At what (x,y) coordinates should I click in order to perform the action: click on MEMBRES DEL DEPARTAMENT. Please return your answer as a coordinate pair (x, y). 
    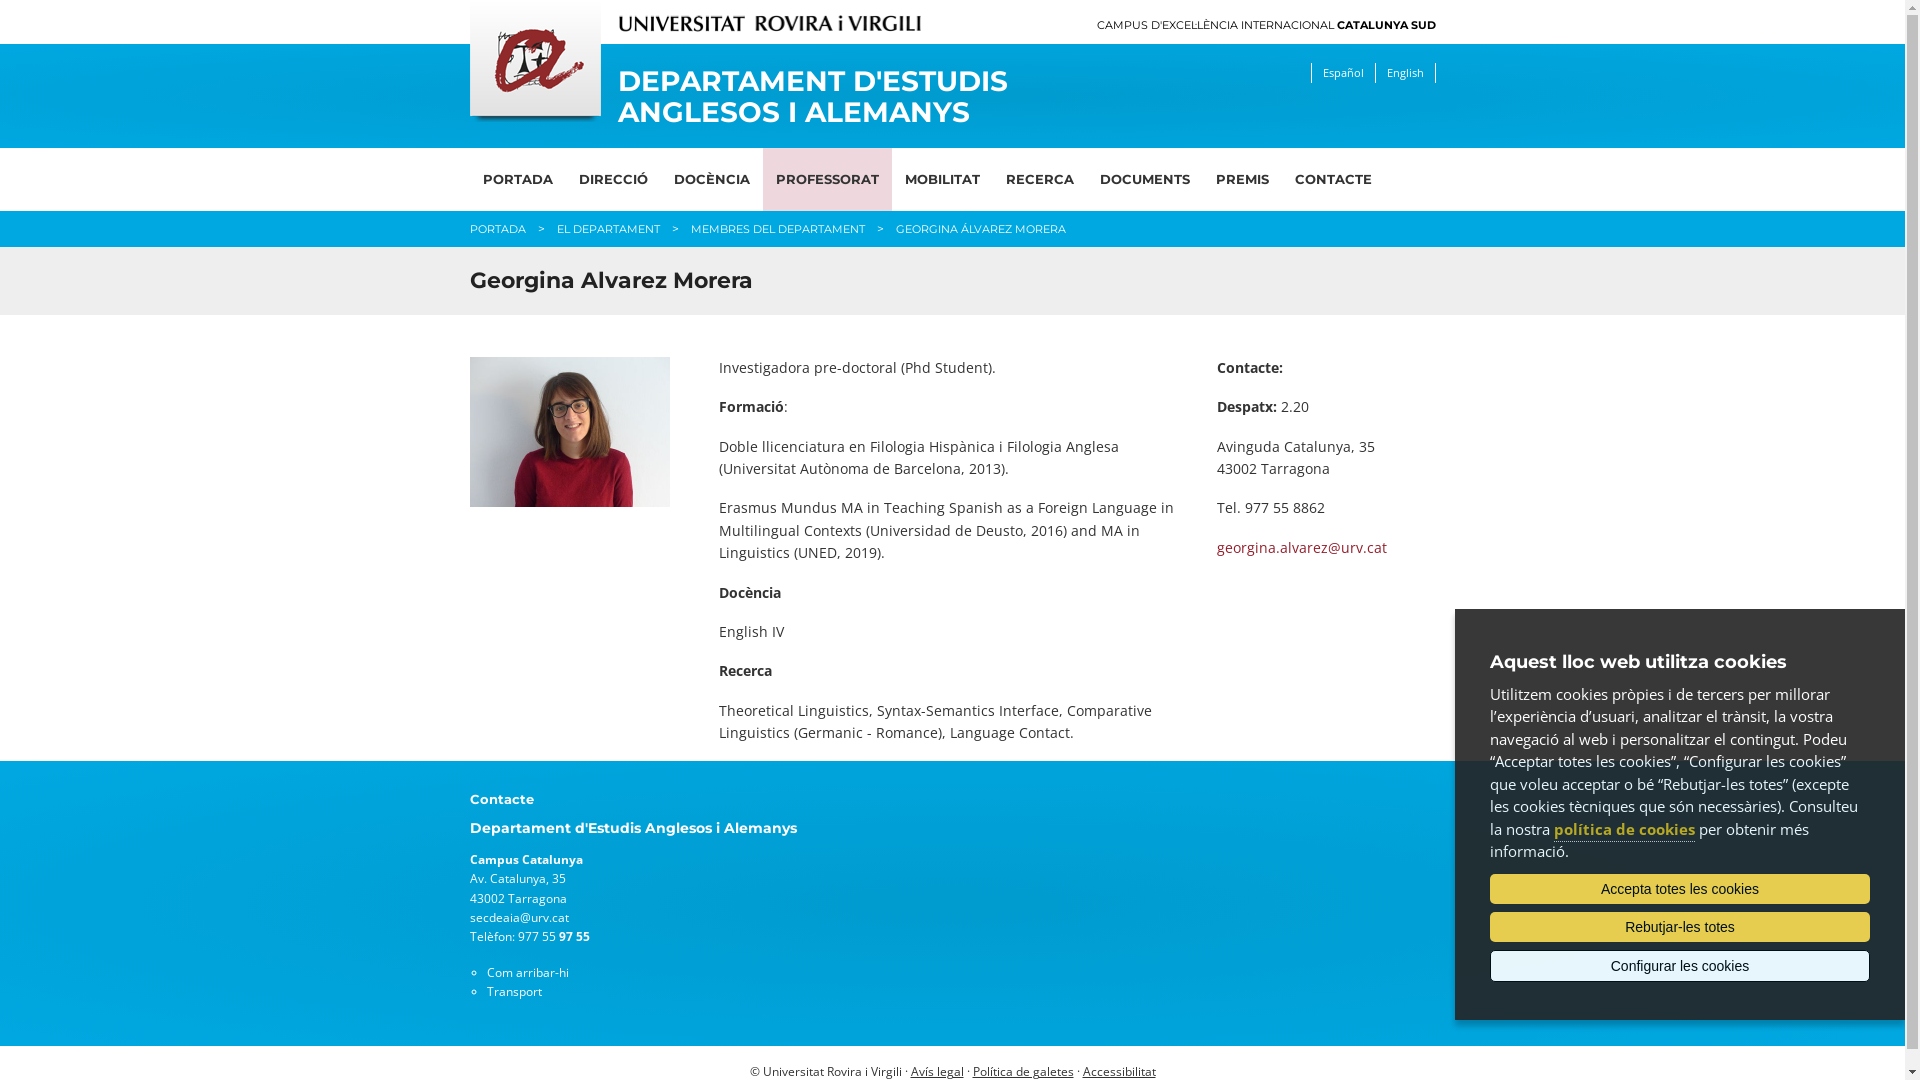
    Looking at the image, I should click on (777, 229).